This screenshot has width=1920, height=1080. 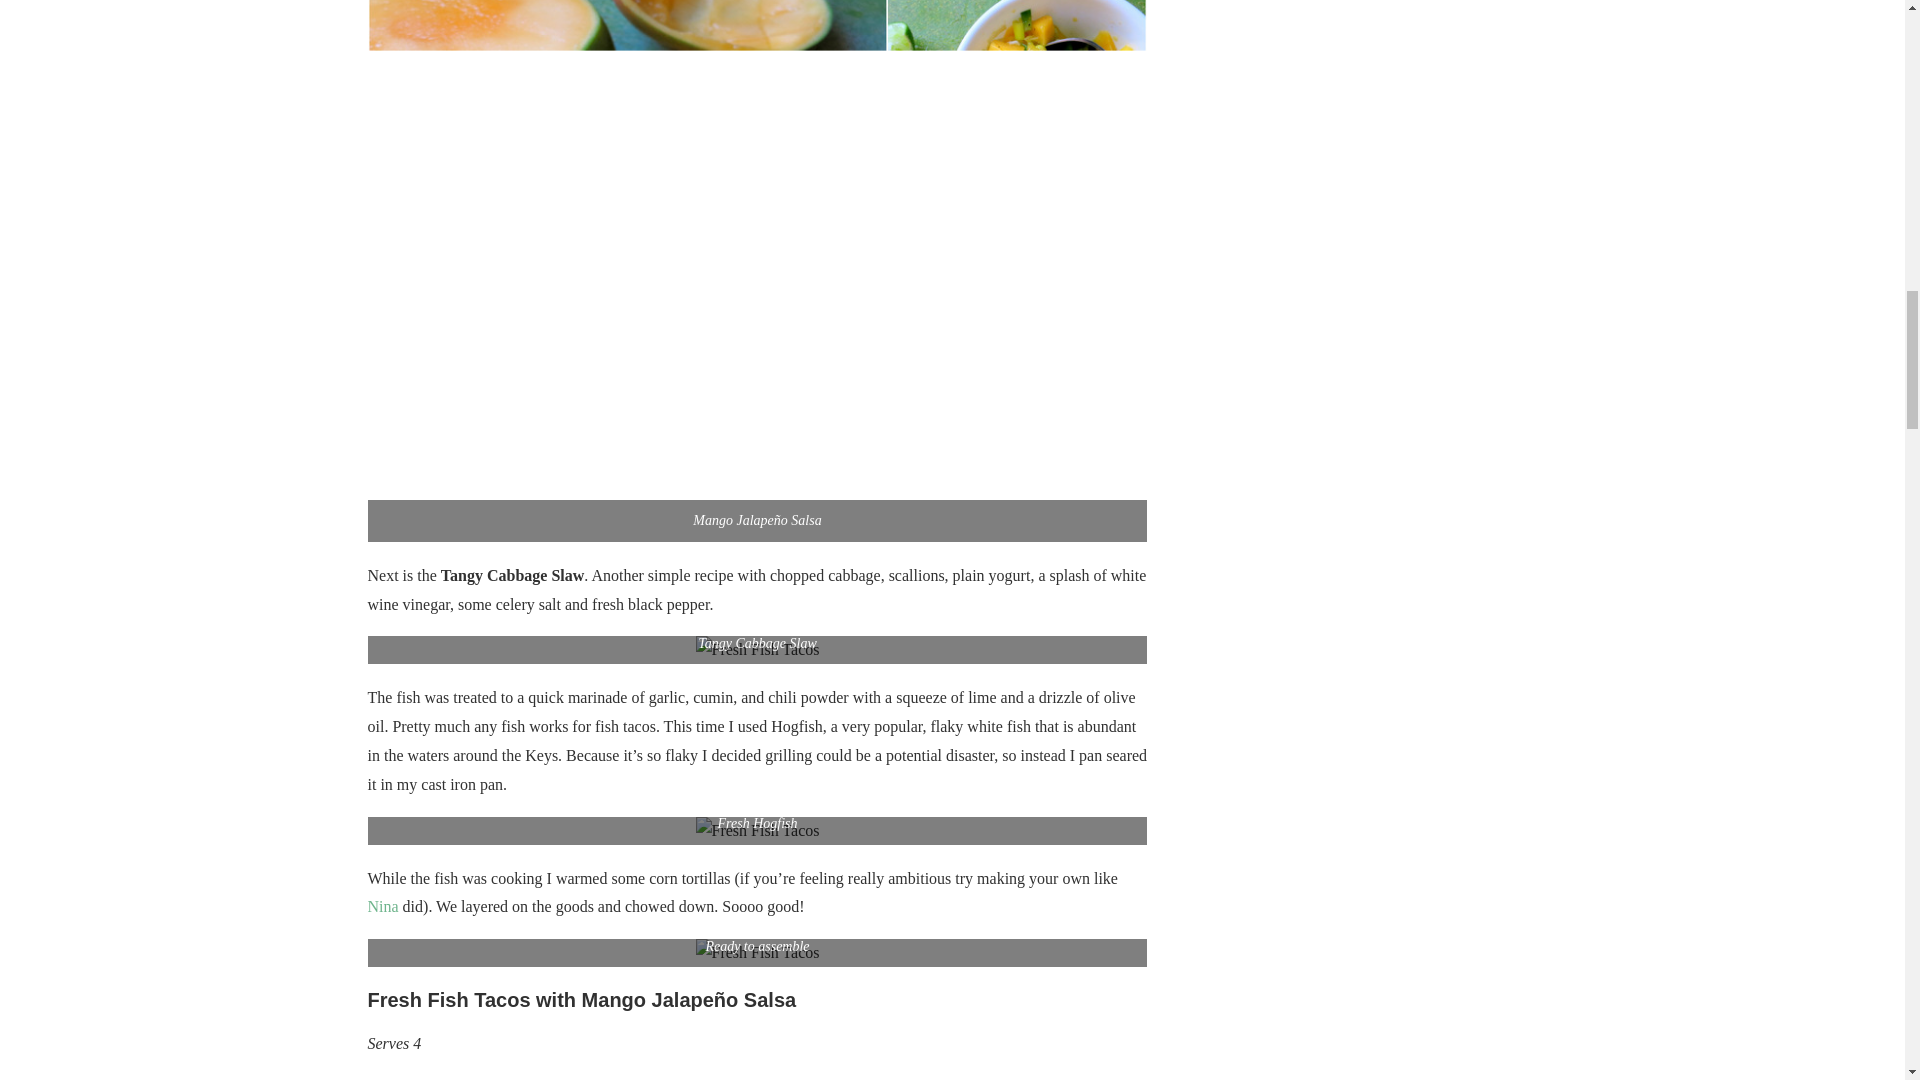 I want to click on Nina, so click(x=384, y=906).